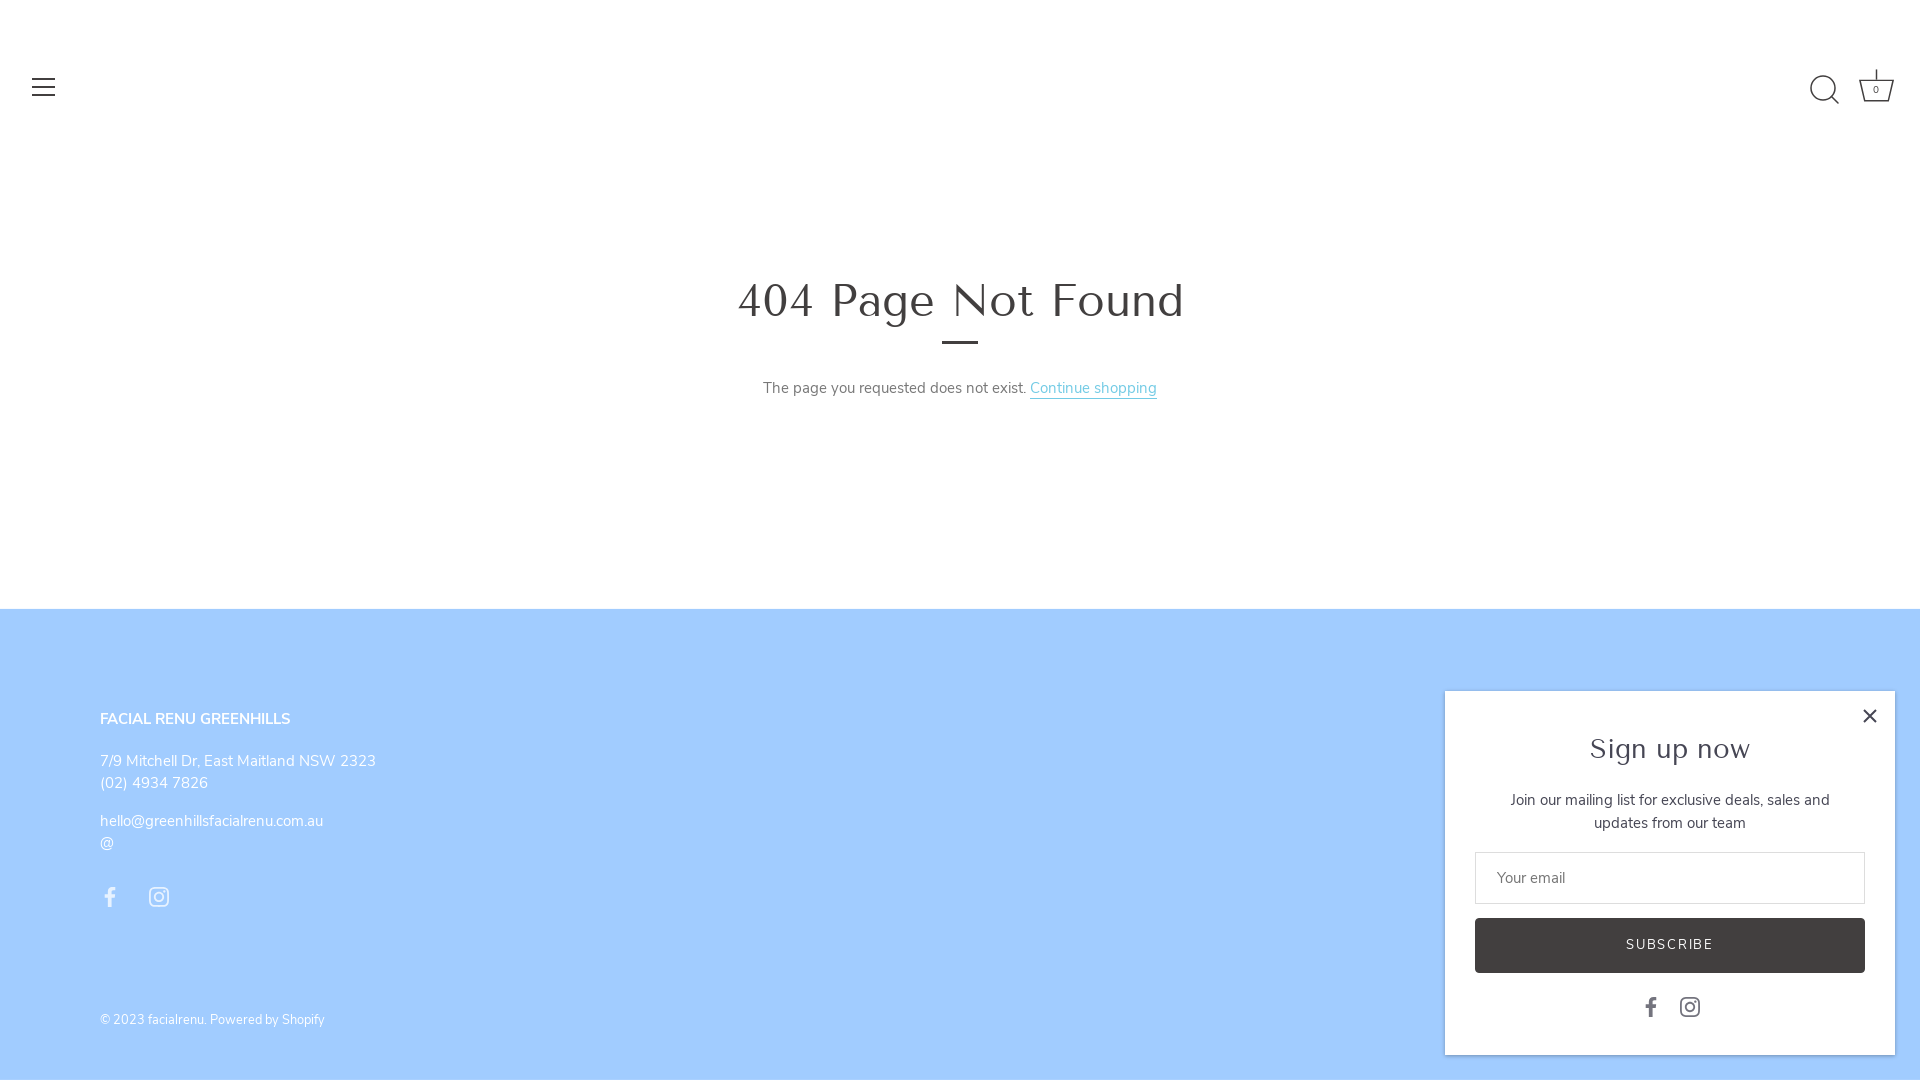 The image size is (1920, 1080). I want to click on SUBSCRIBE, so click(1670, 945).